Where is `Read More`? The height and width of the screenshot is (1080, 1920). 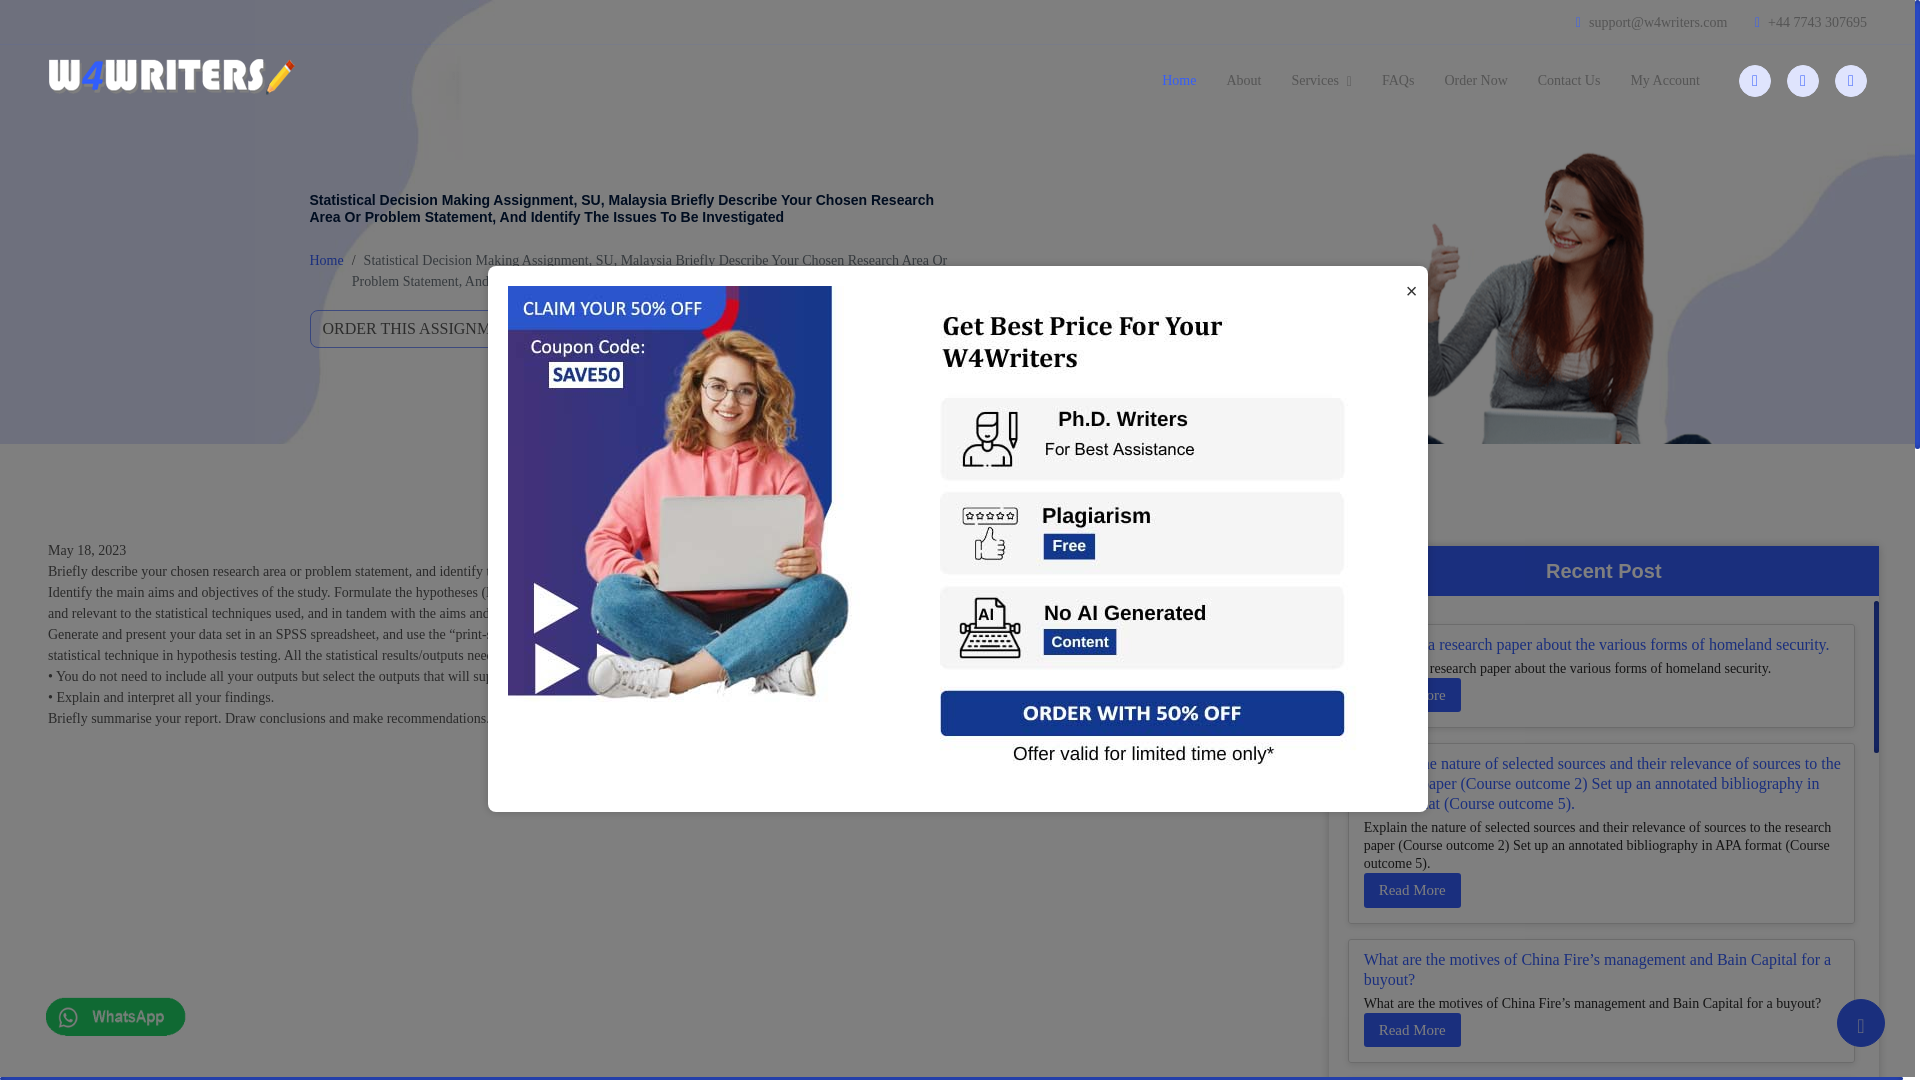 Read More is located at coordinates (1412, 890).